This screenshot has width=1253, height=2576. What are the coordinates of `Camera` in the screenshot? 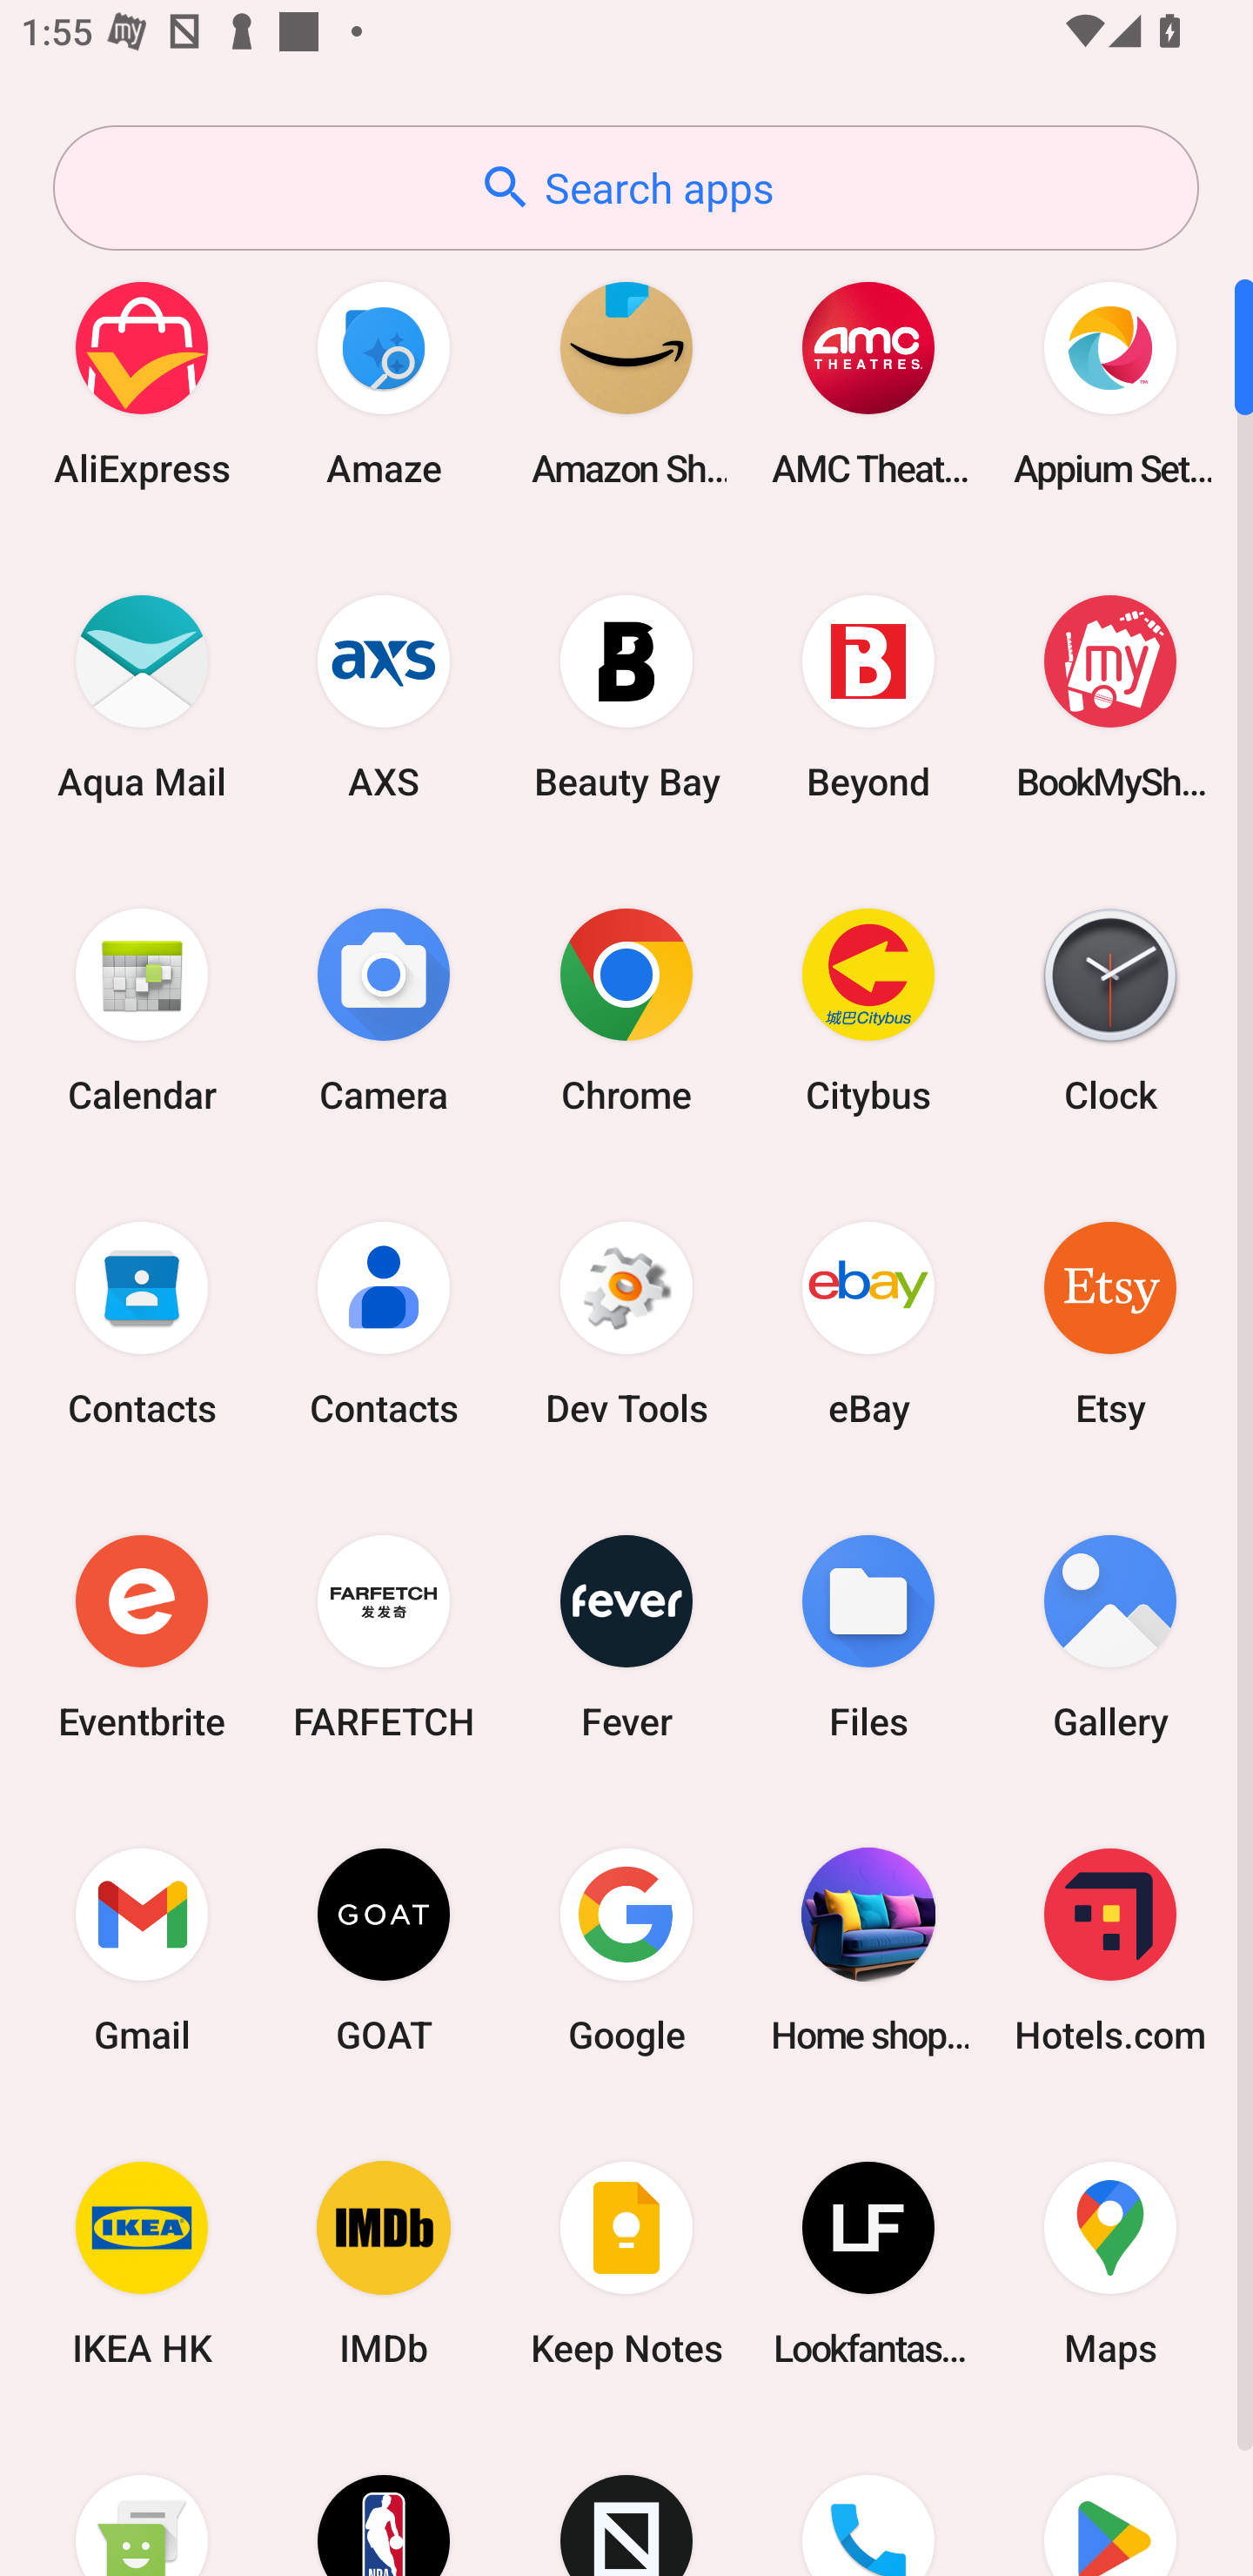 It's located at (384, 1010).